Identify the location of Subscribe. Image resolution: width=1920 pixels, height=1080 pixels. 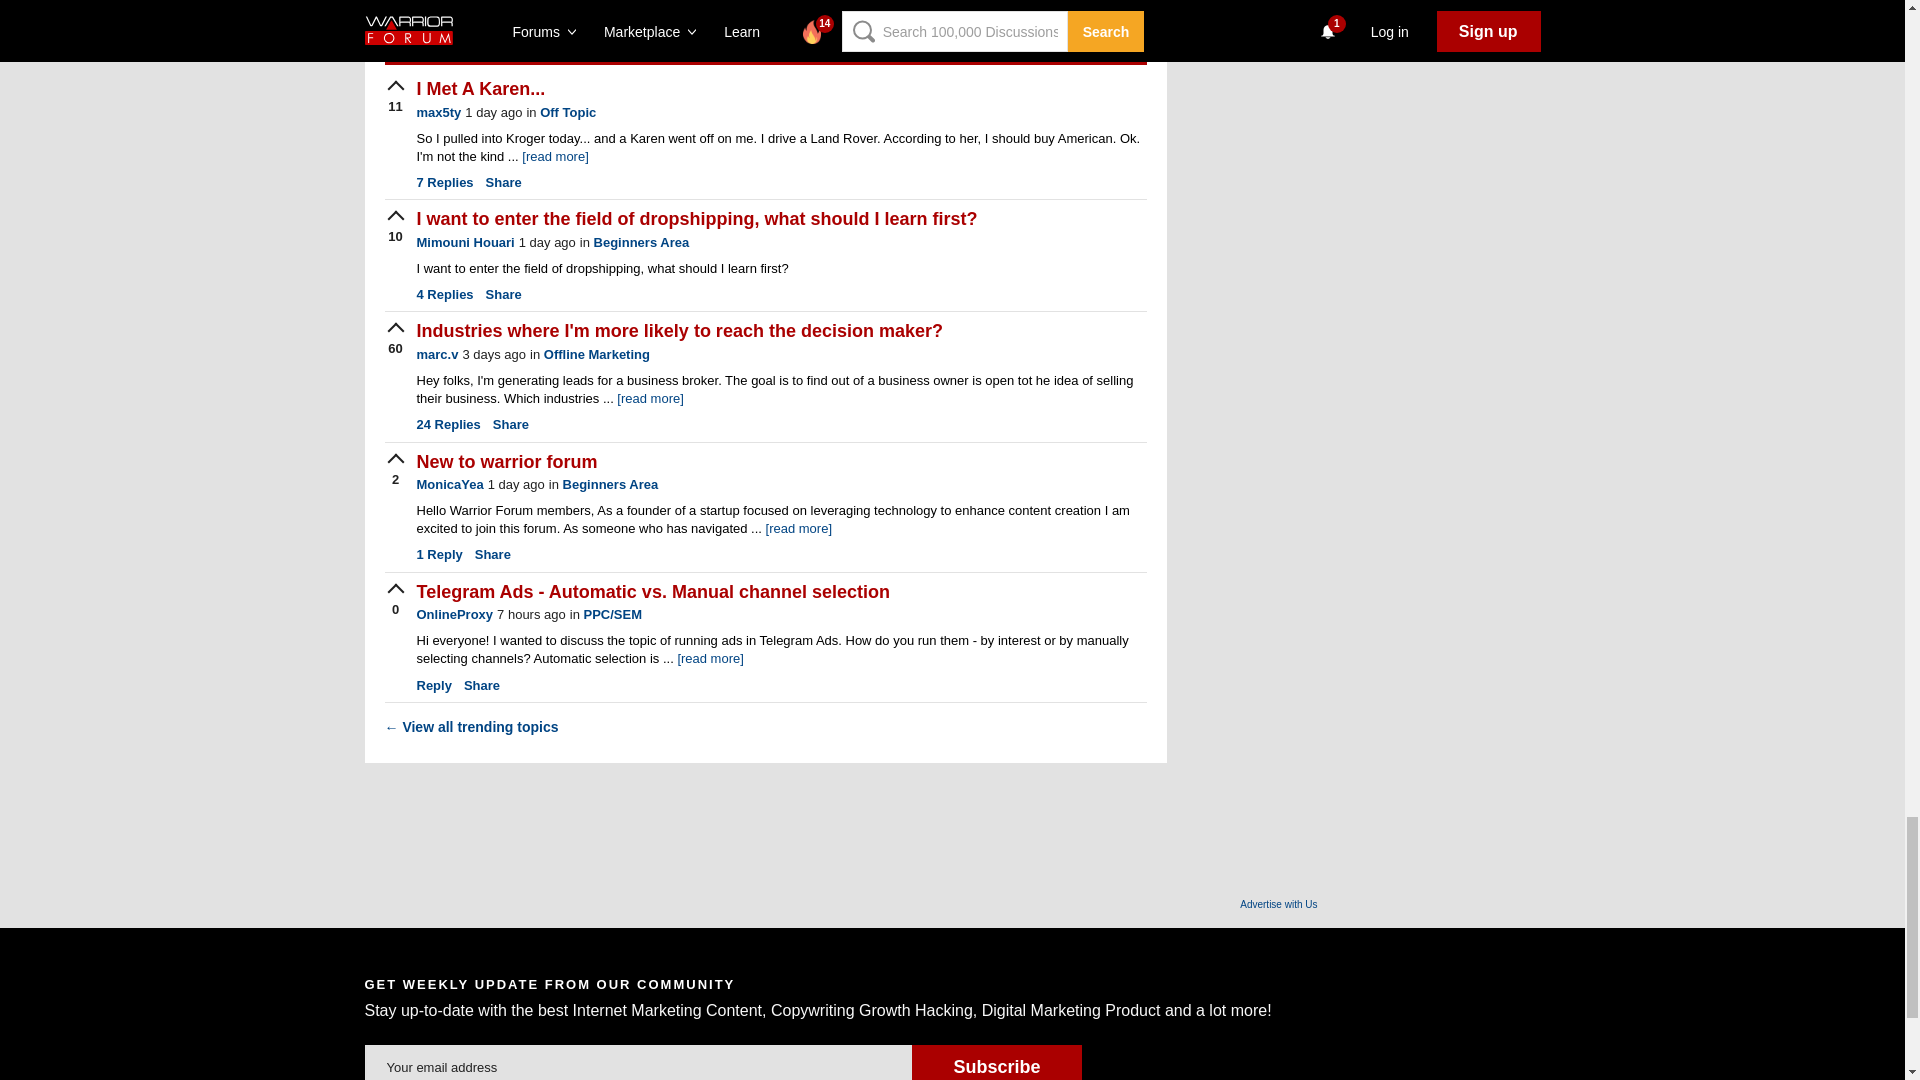
(996, 1062).